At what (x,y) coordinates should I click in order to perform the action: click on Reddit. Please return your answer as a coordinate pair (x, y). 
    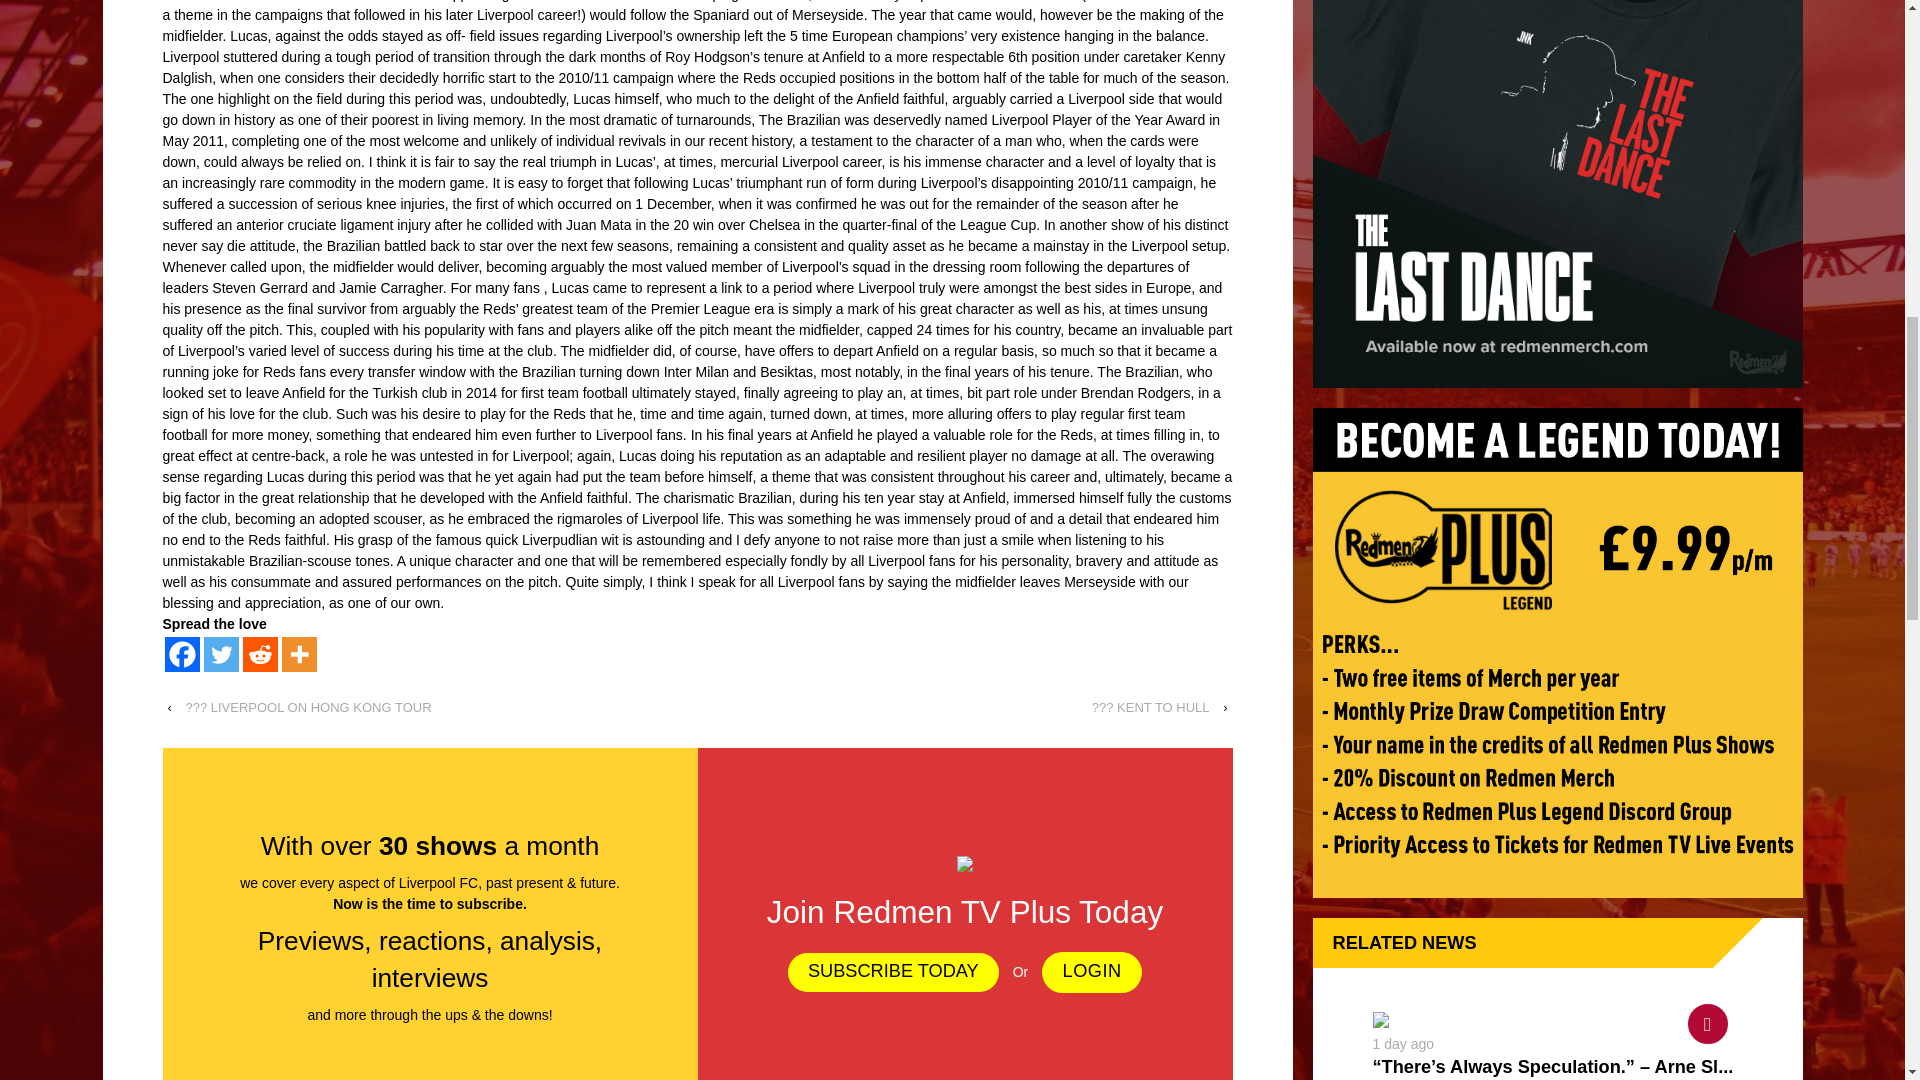
    Looking at the image, I should click on (258, 654).